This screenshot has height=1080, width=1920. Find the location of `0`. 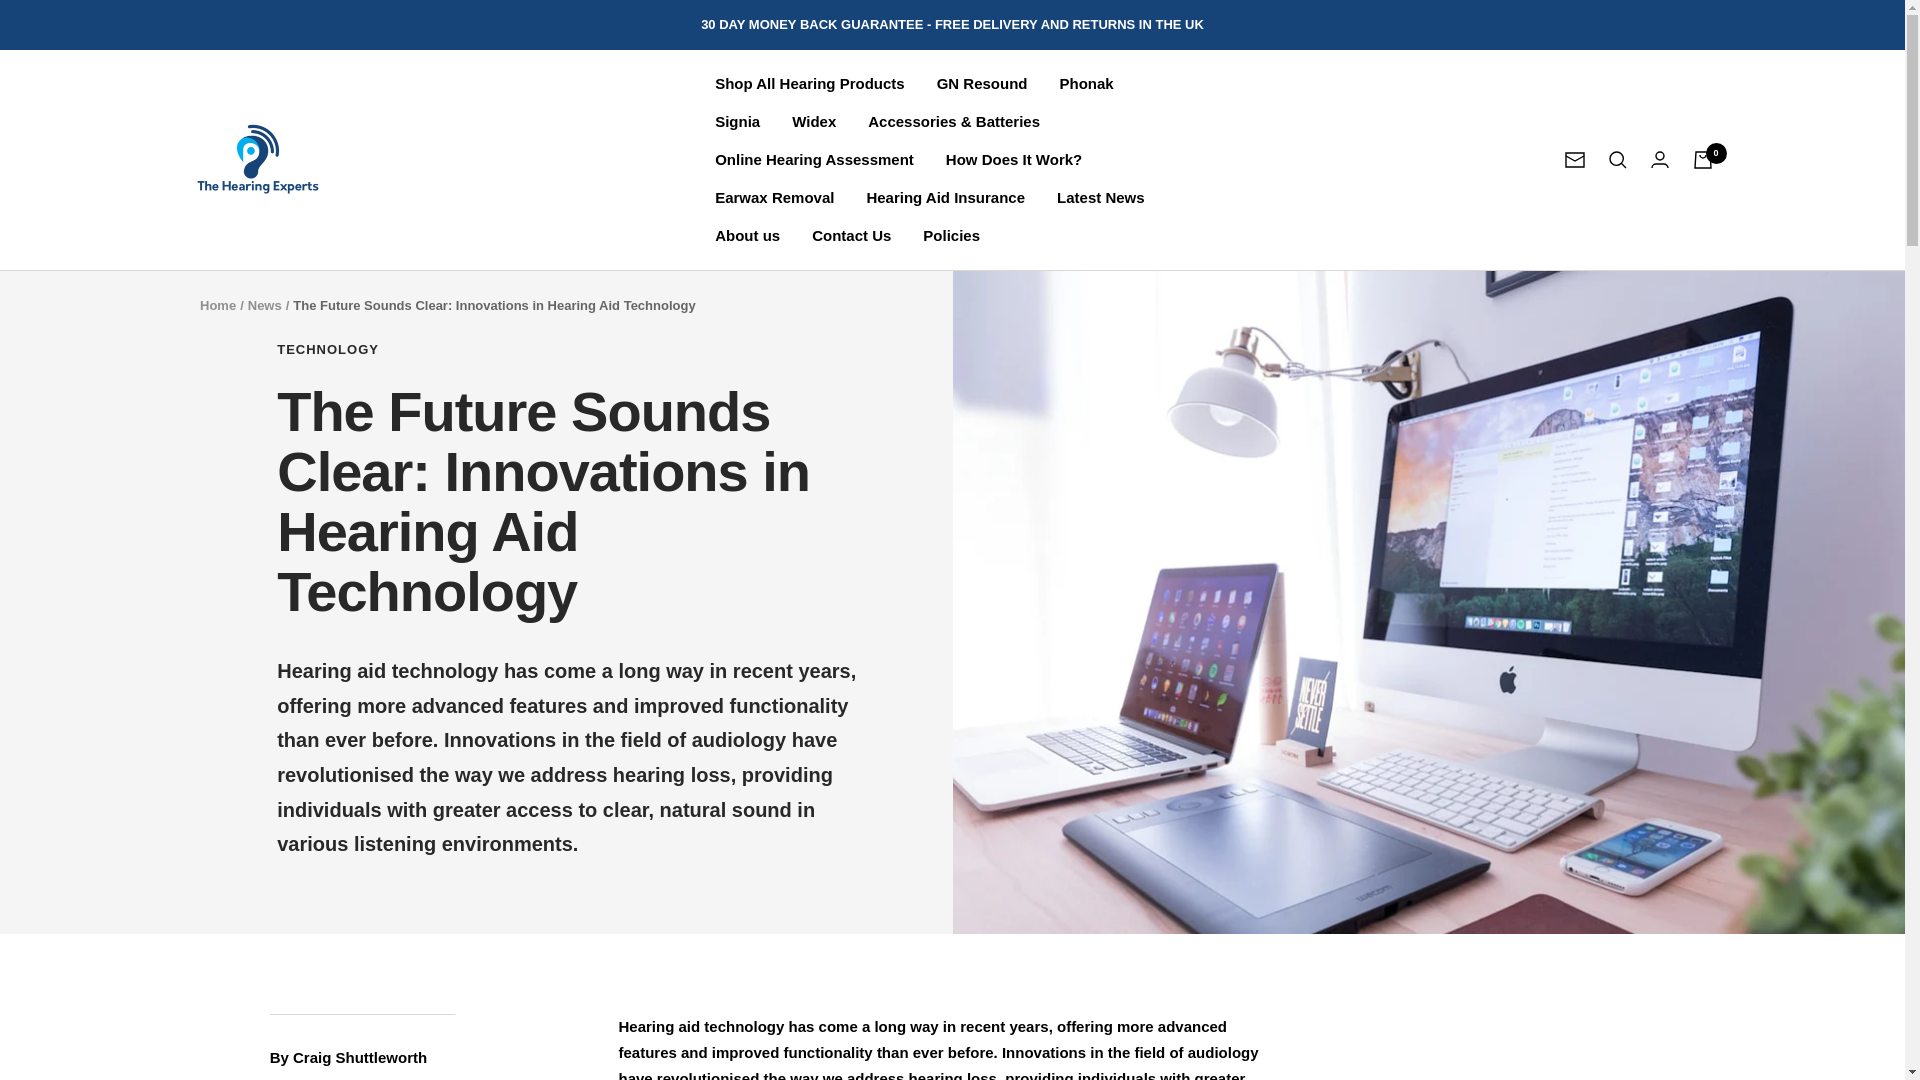

0 is located at coordinates (1702, 160).